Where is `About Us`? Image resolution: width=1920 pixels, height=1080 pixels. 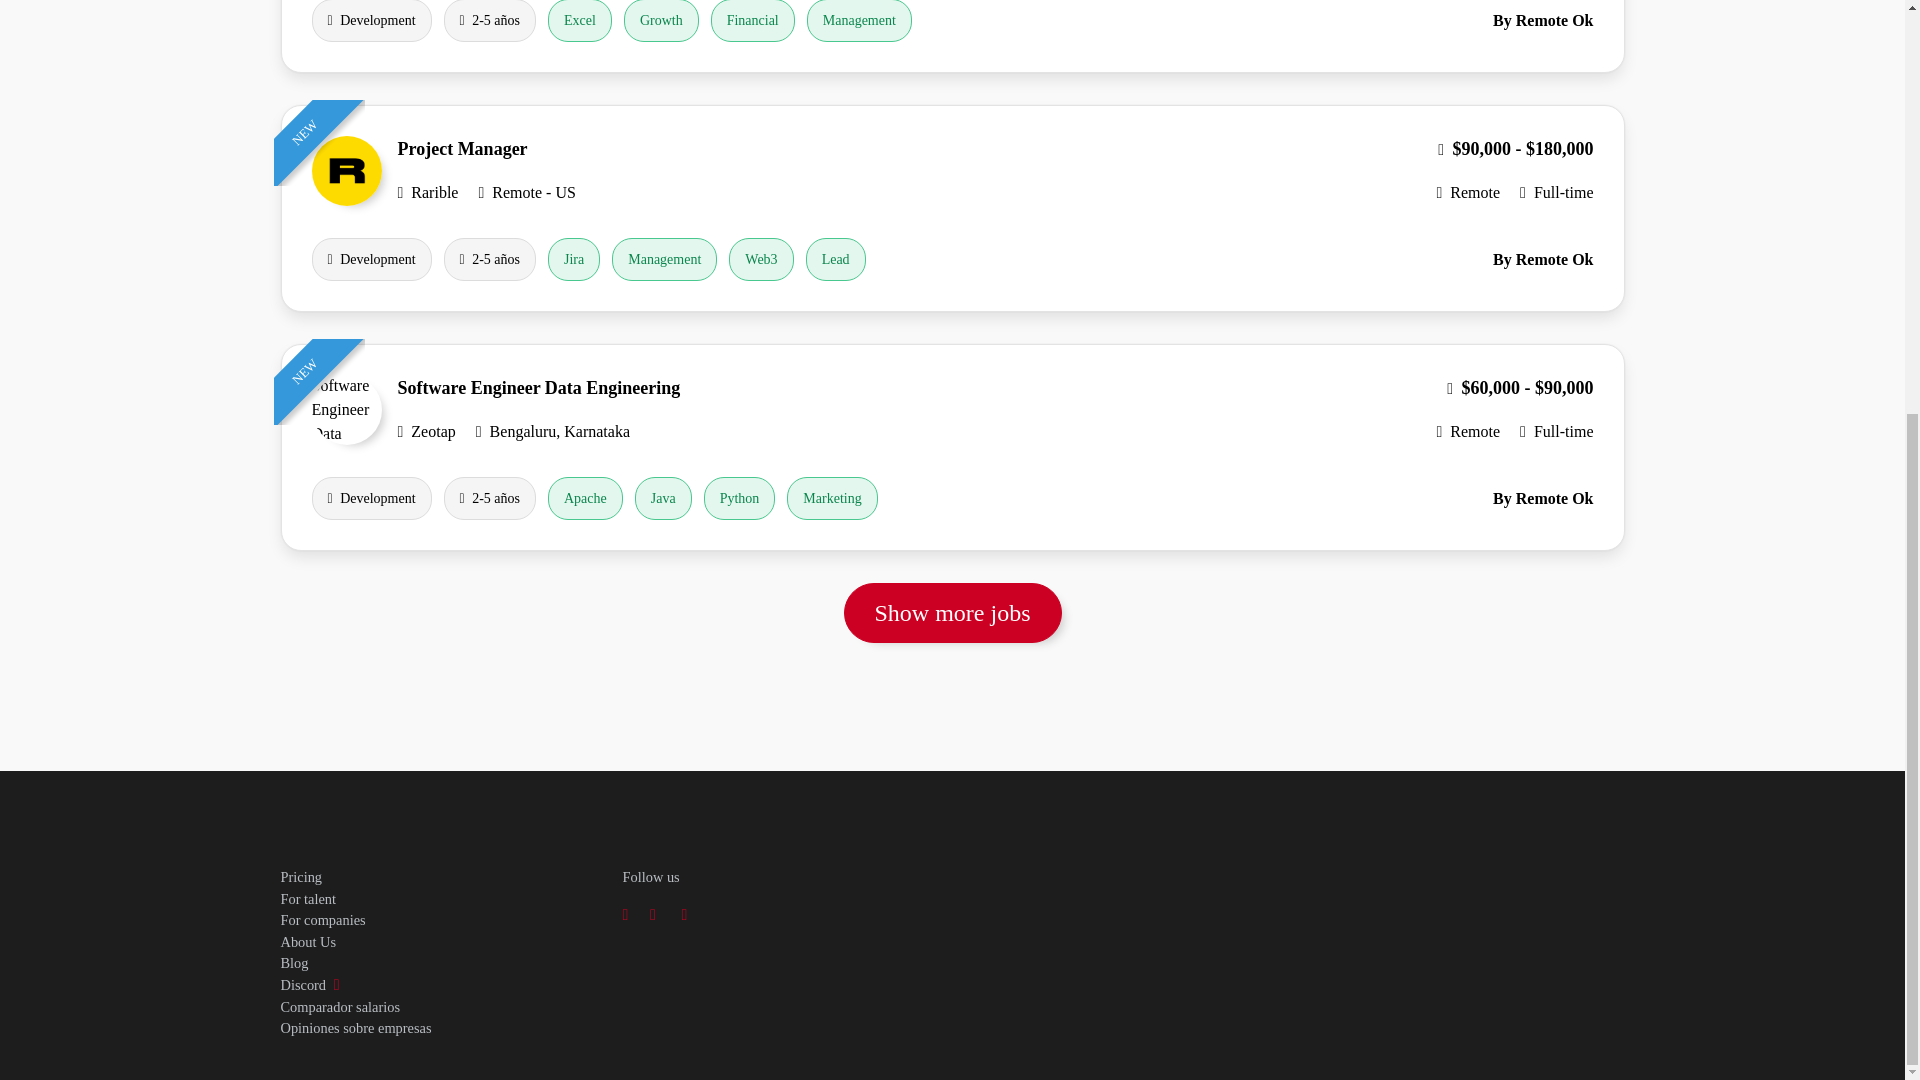
About Us is located at coordinates (308, 942).